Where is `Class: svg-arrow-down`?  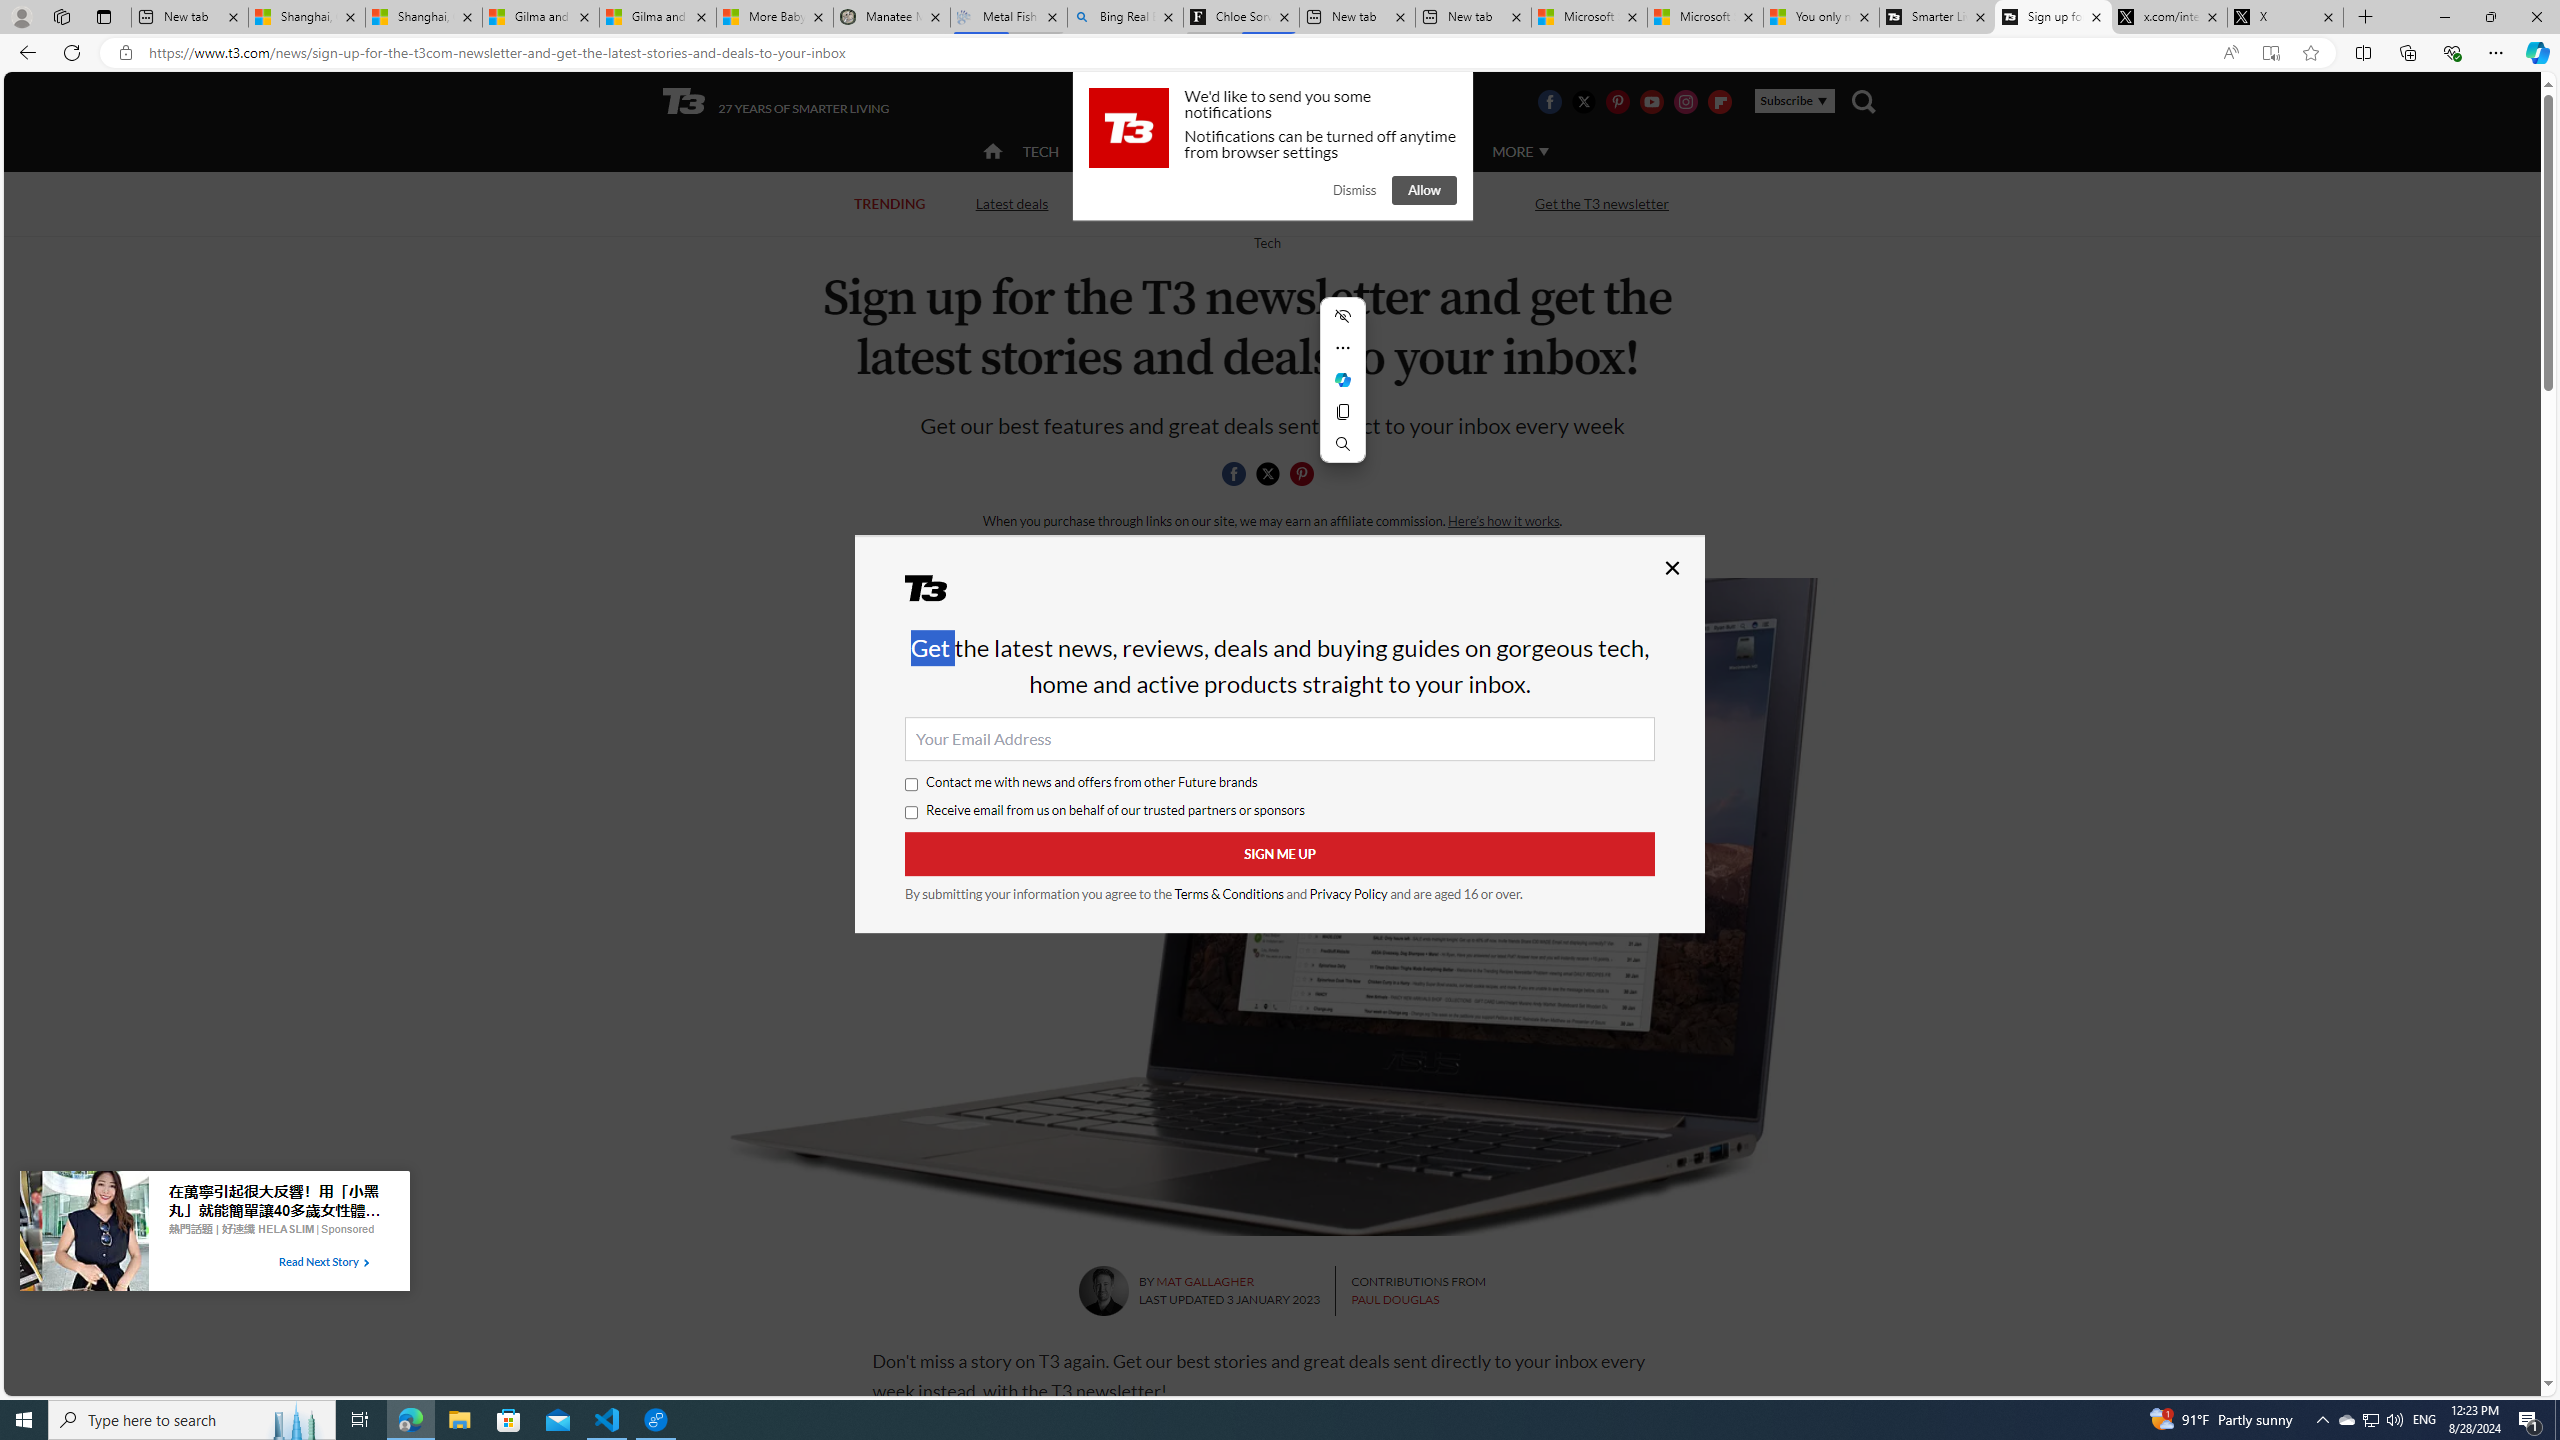
Class: svg-arrow-down is located at coordinates (1543, 151).